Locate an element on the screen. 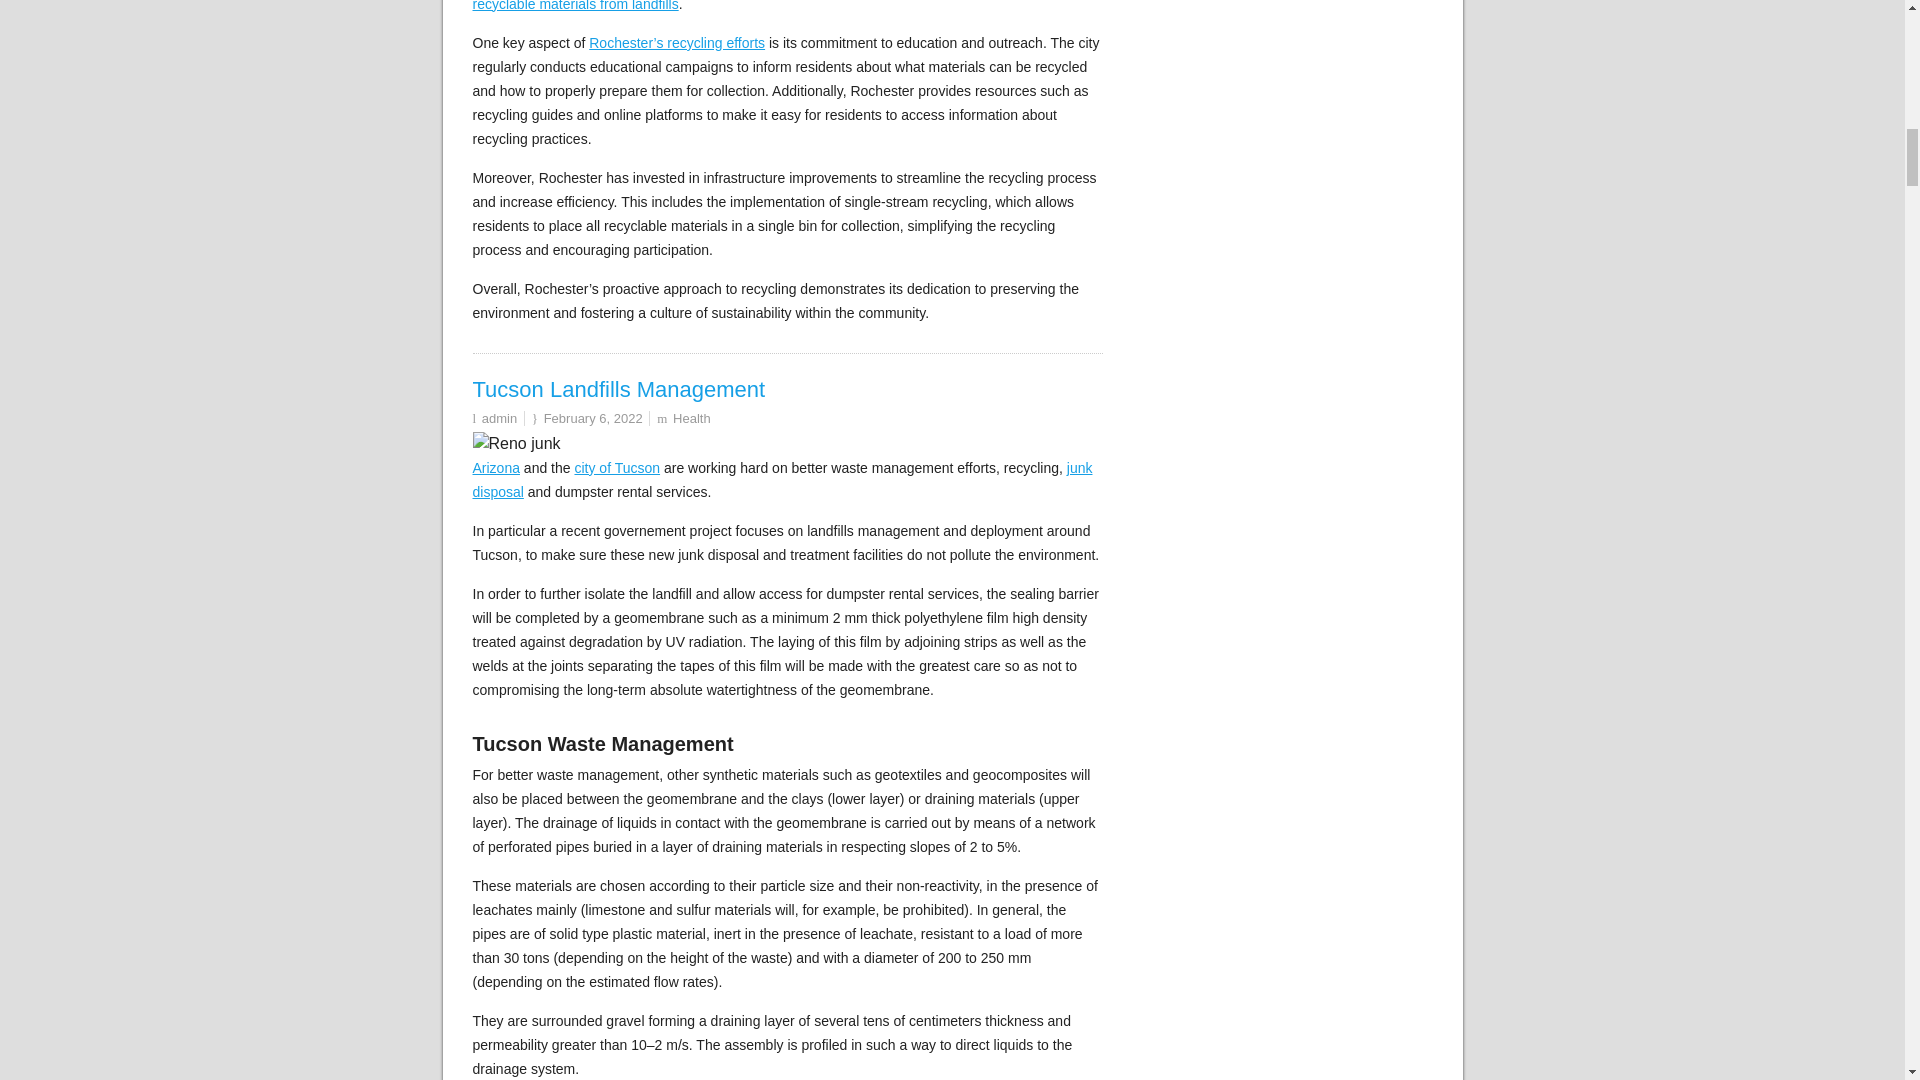  Posts by admin is located at coordinates (498, 418).